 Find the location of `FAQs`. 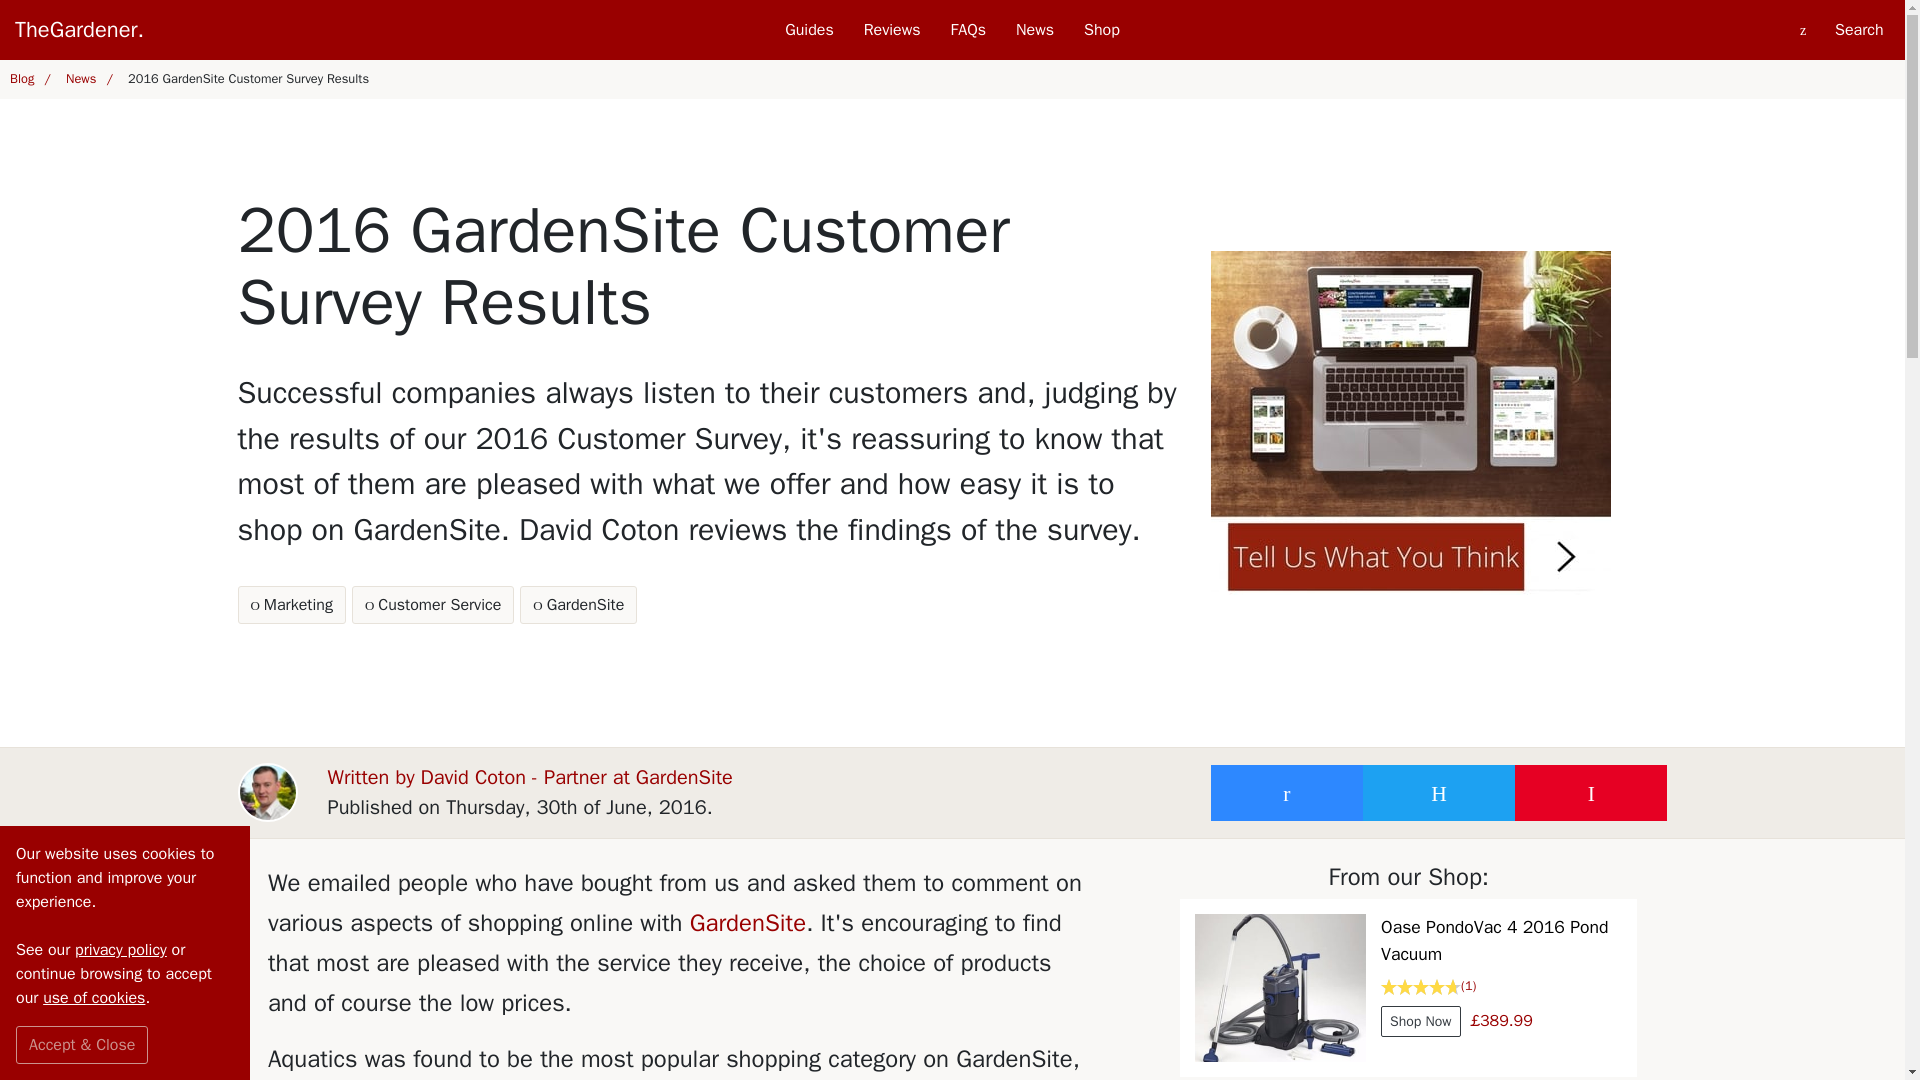

FAQs is located at coordinates (705, 605).